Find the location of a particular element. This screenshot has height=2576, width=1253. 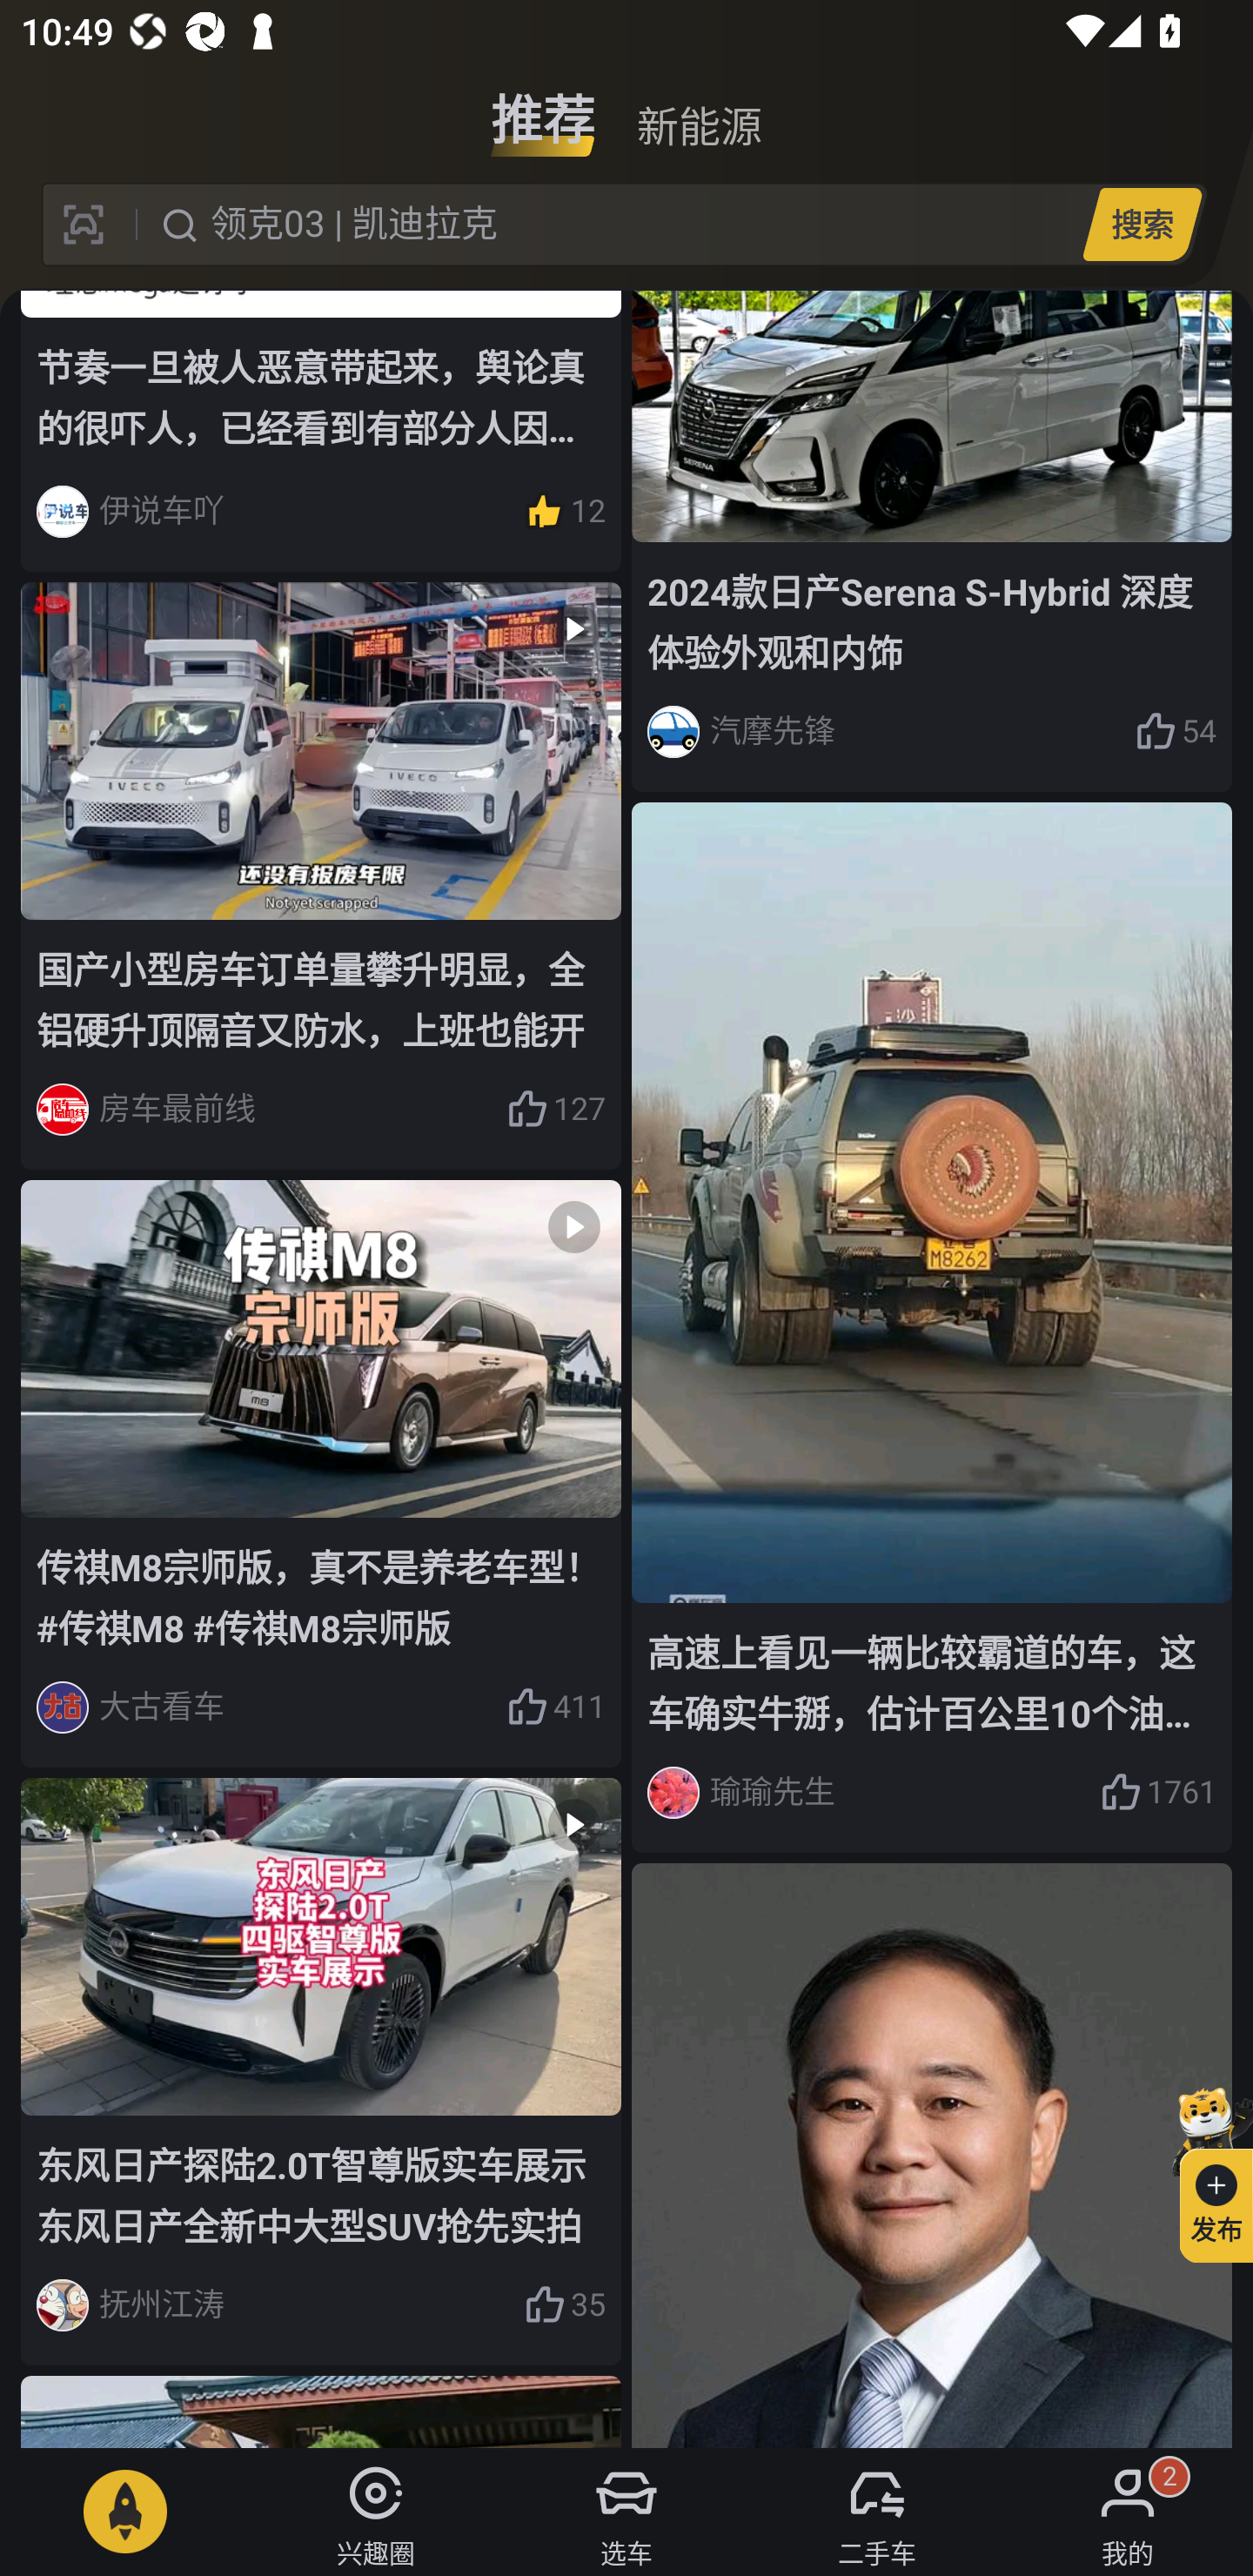

 兴趣圈 is located at coordinates (376, 2512).